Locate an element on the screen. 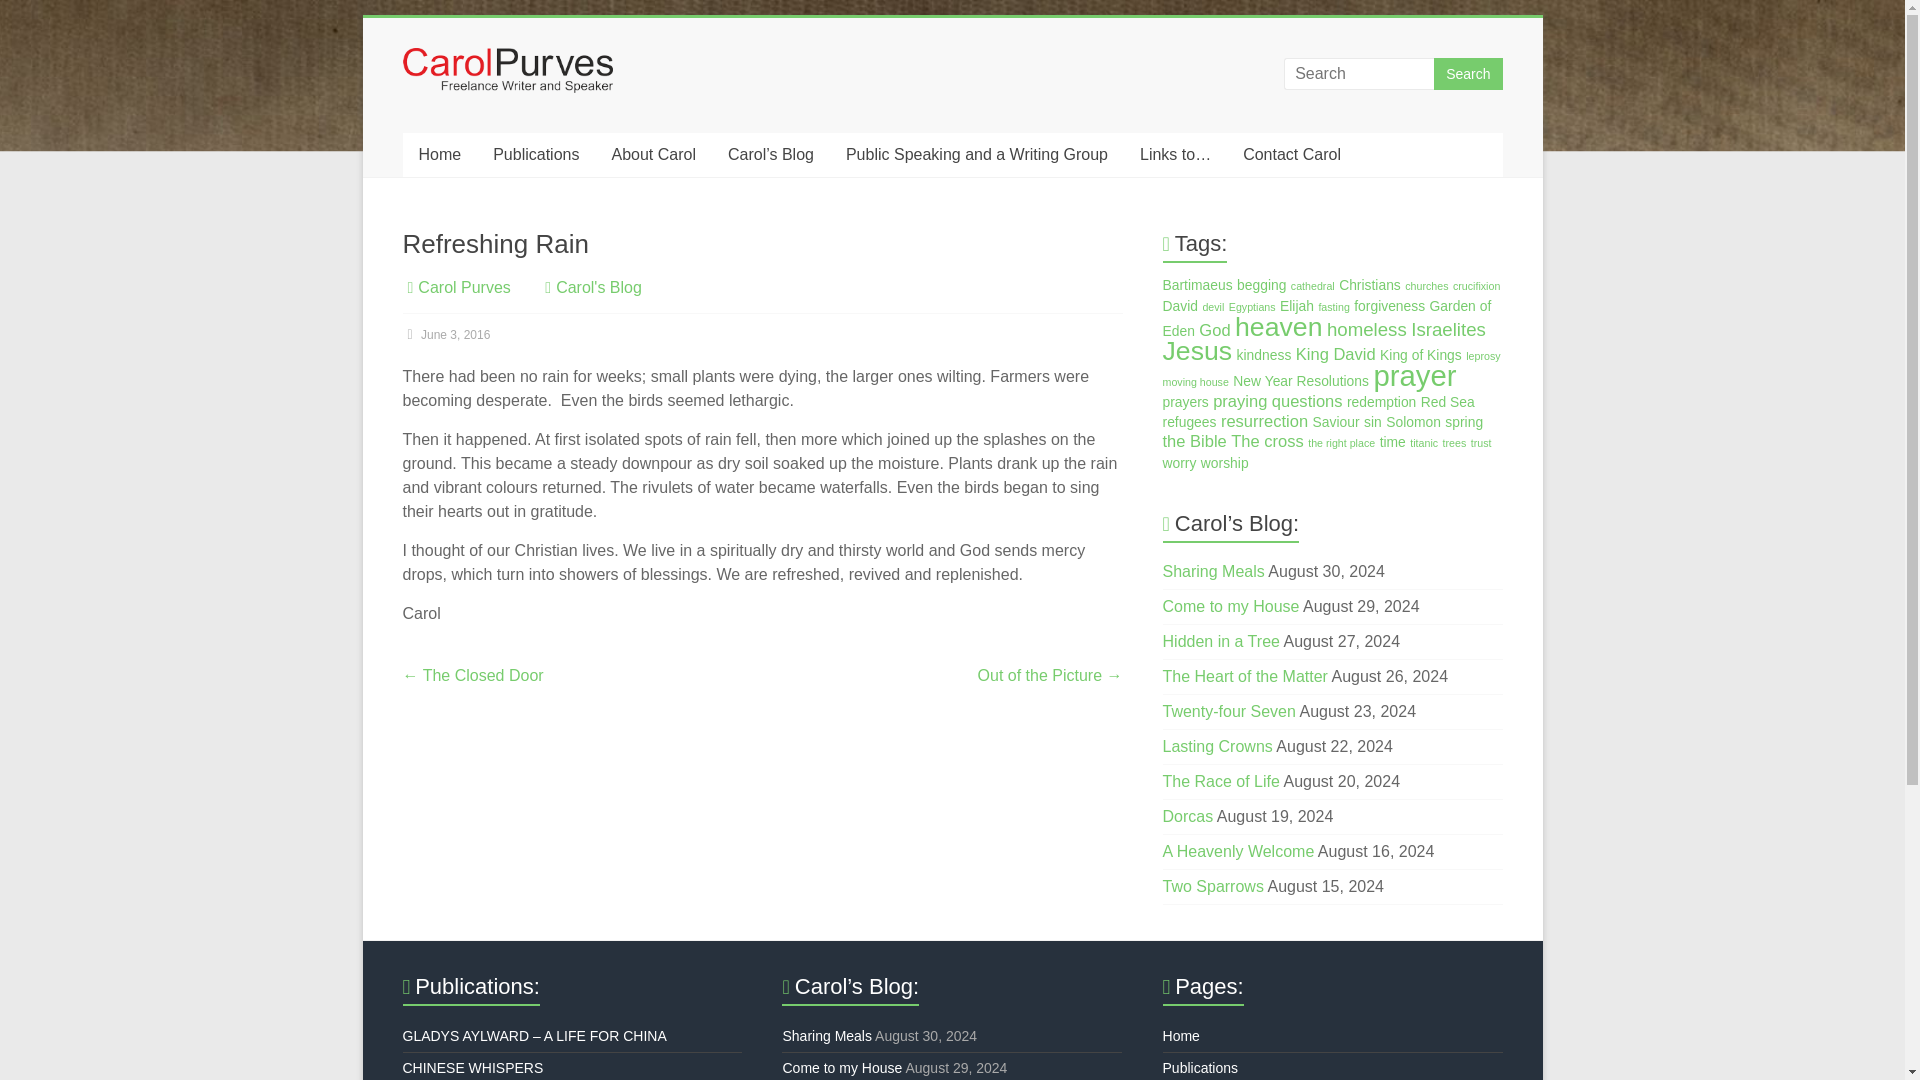 This screenshot has height=1080, width=1920. kindness is located at coordinates (1264, 354).